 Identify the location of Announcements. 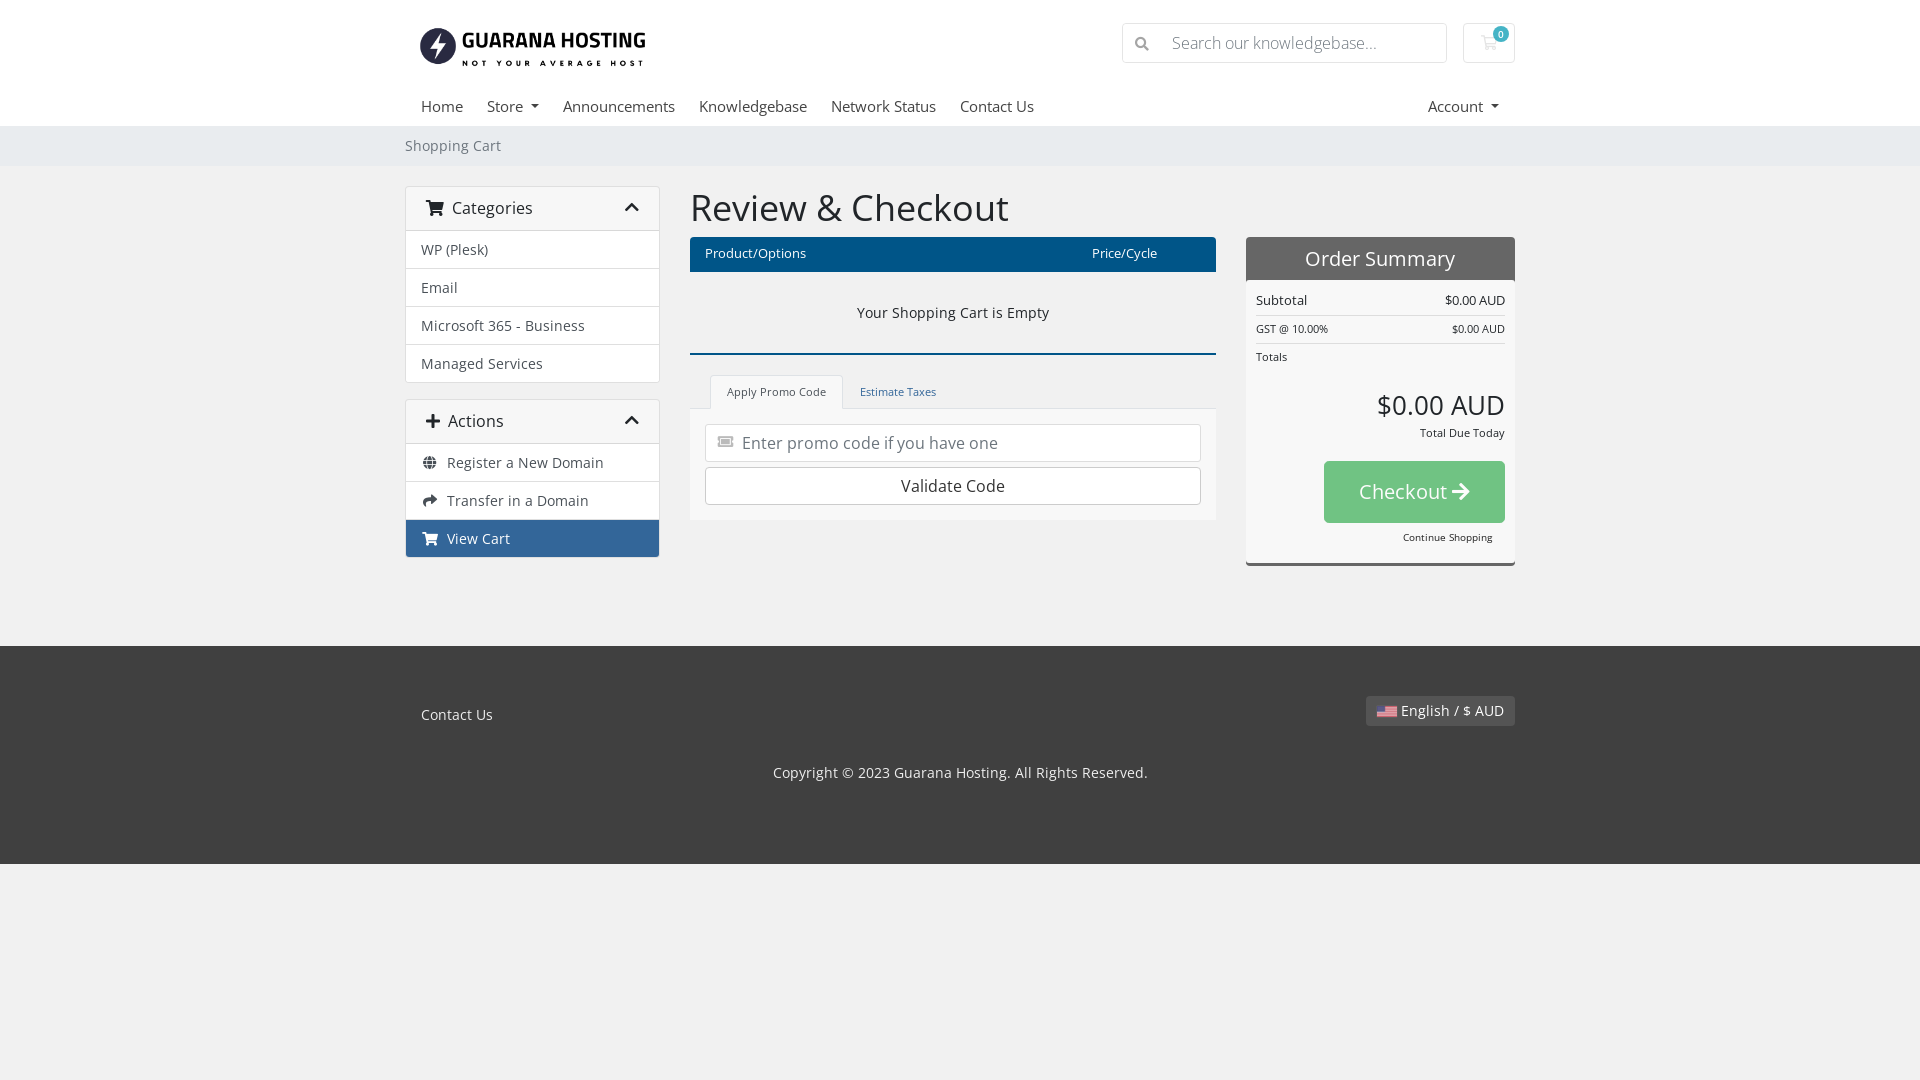
(631, 106).